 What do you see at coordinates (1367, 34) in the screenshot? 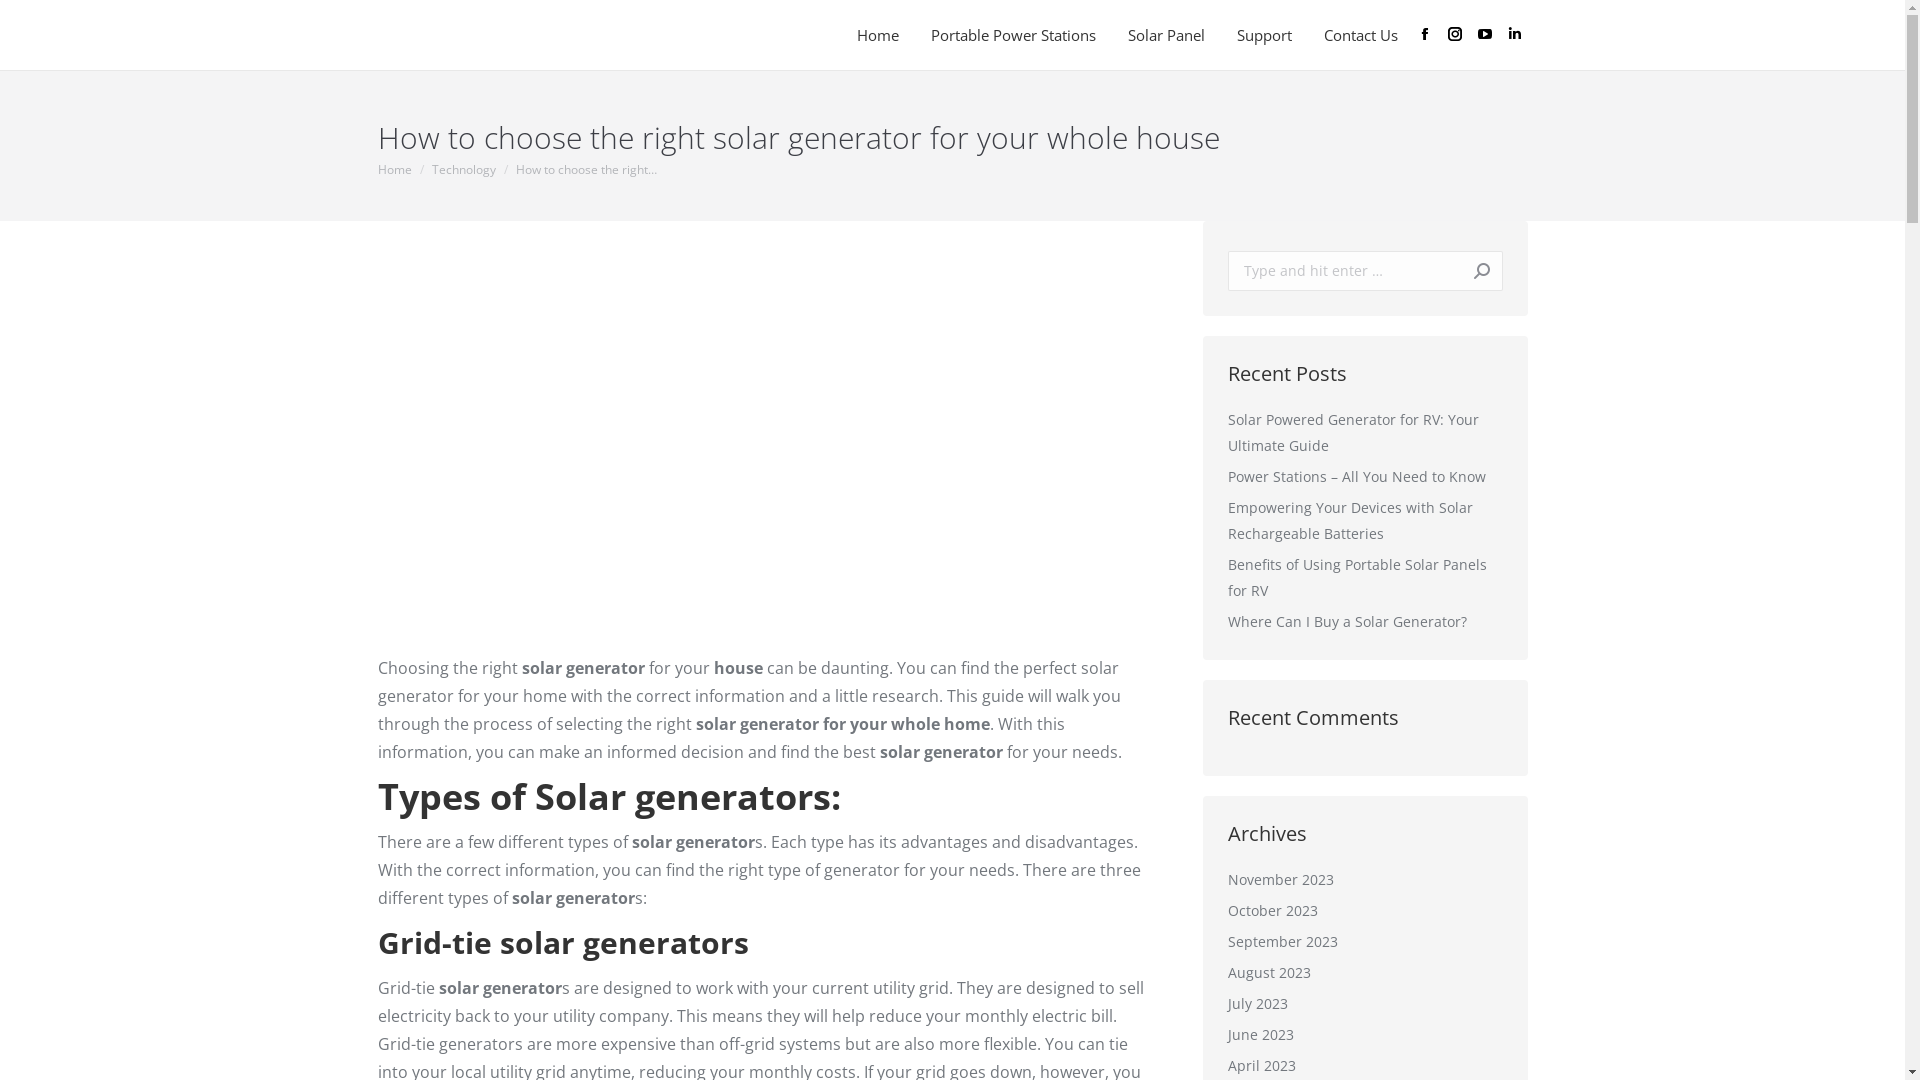
I see `Contact Us` at bounding box center [1367, 34].